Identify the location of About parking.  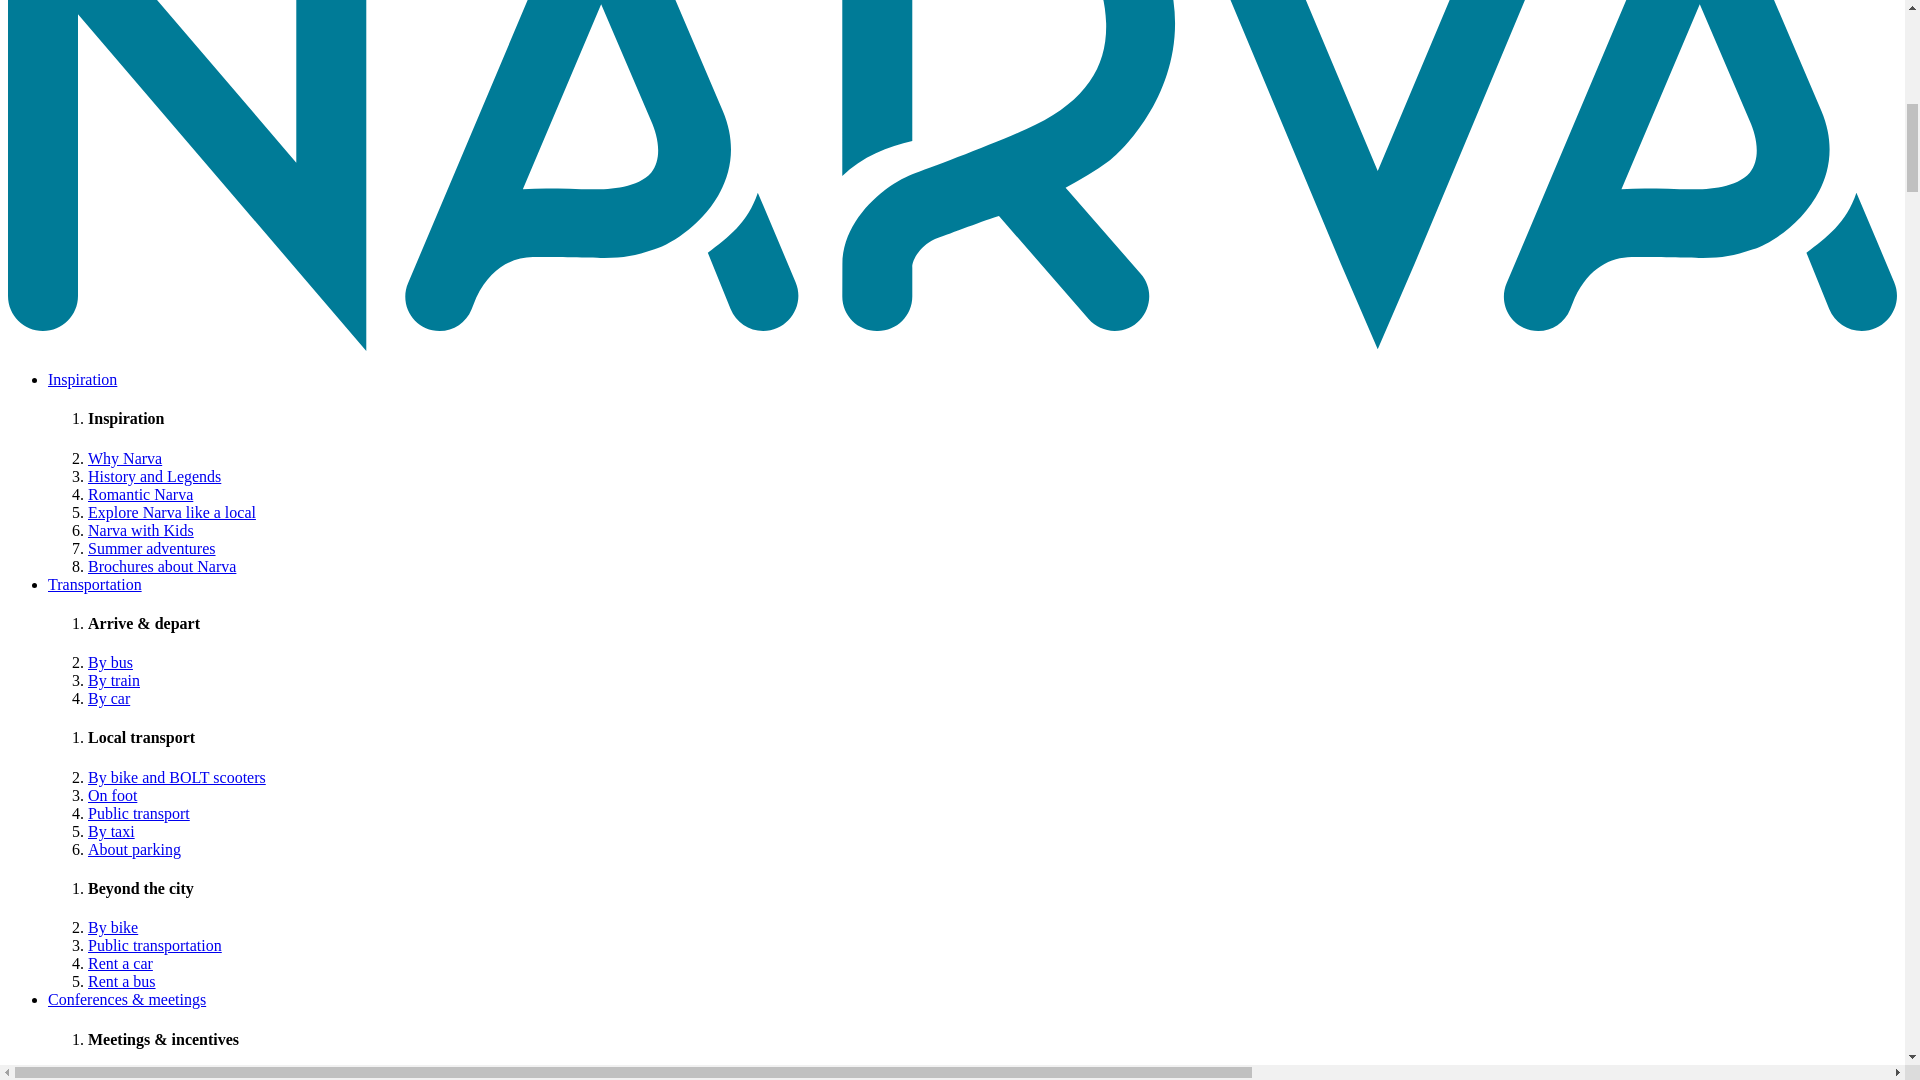
(134, 849).